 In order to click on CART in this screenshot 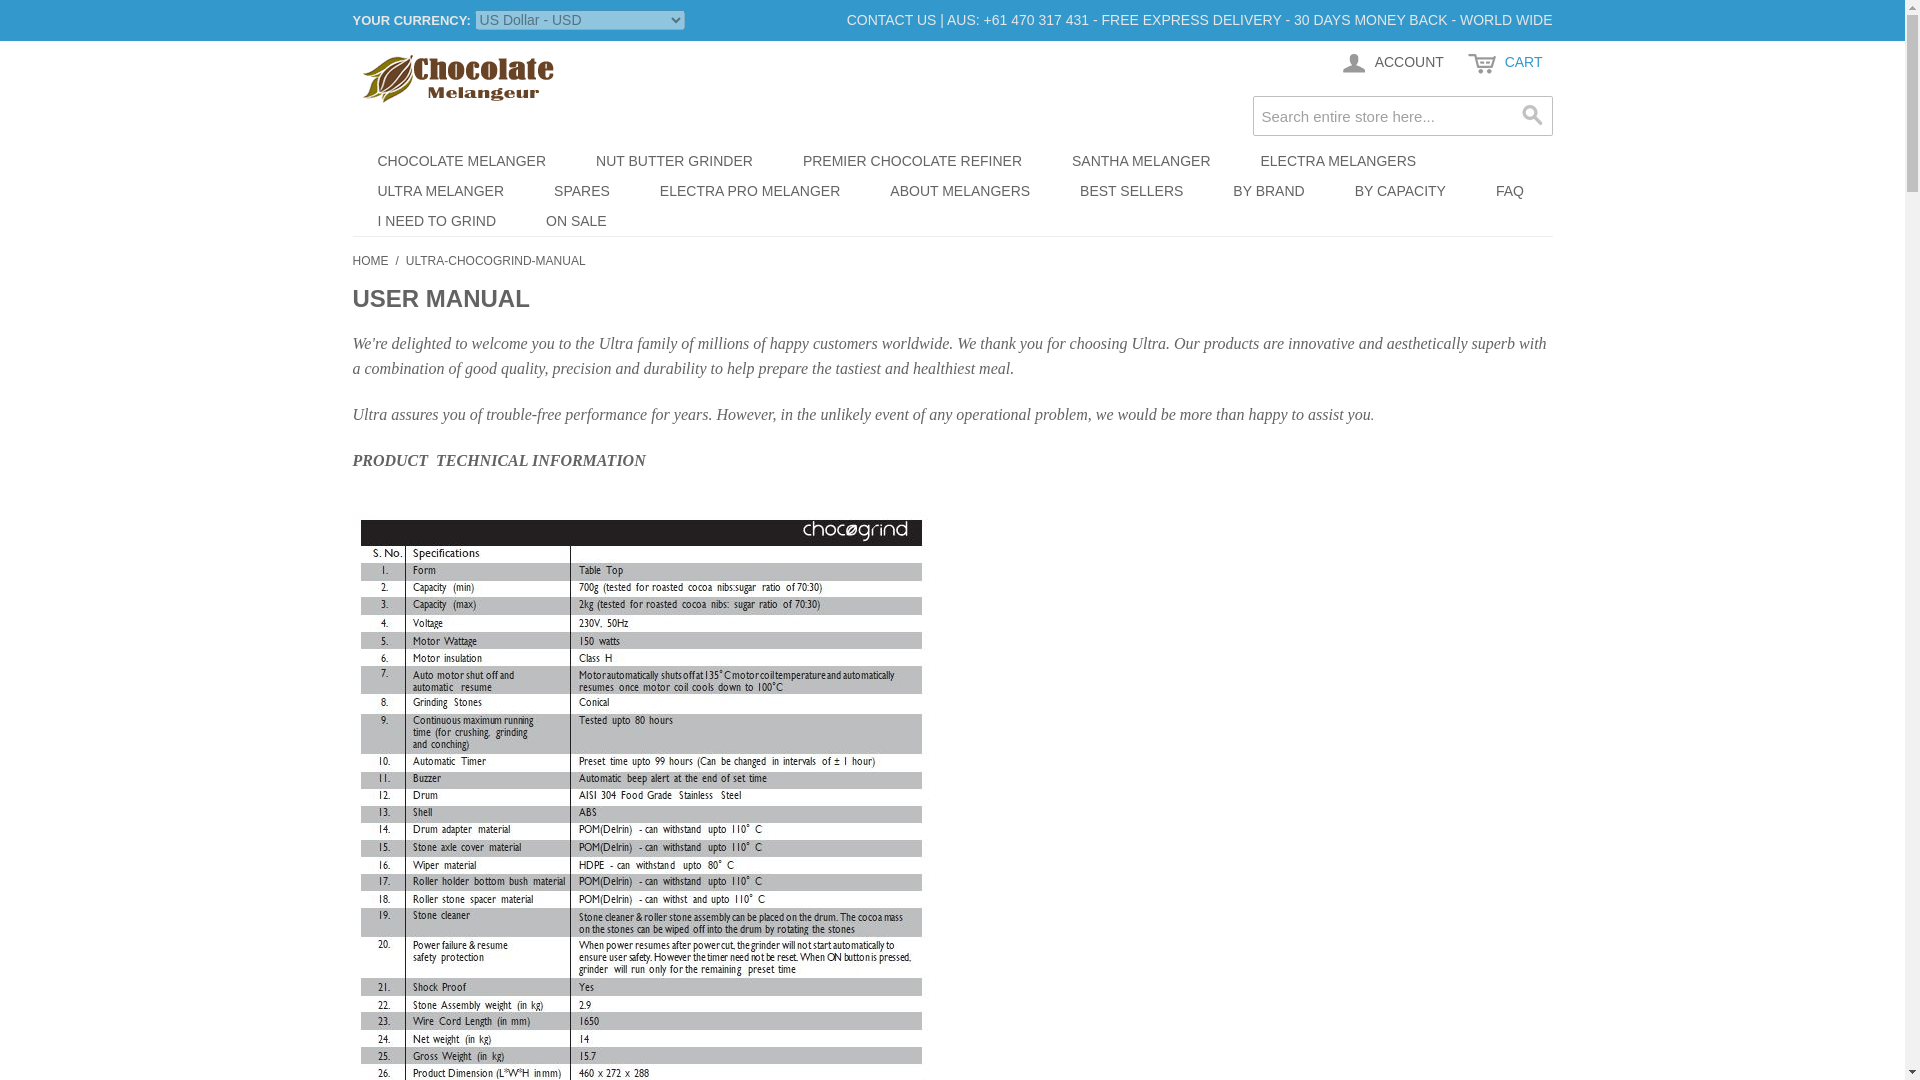, I will do `click(1505, 63)`.